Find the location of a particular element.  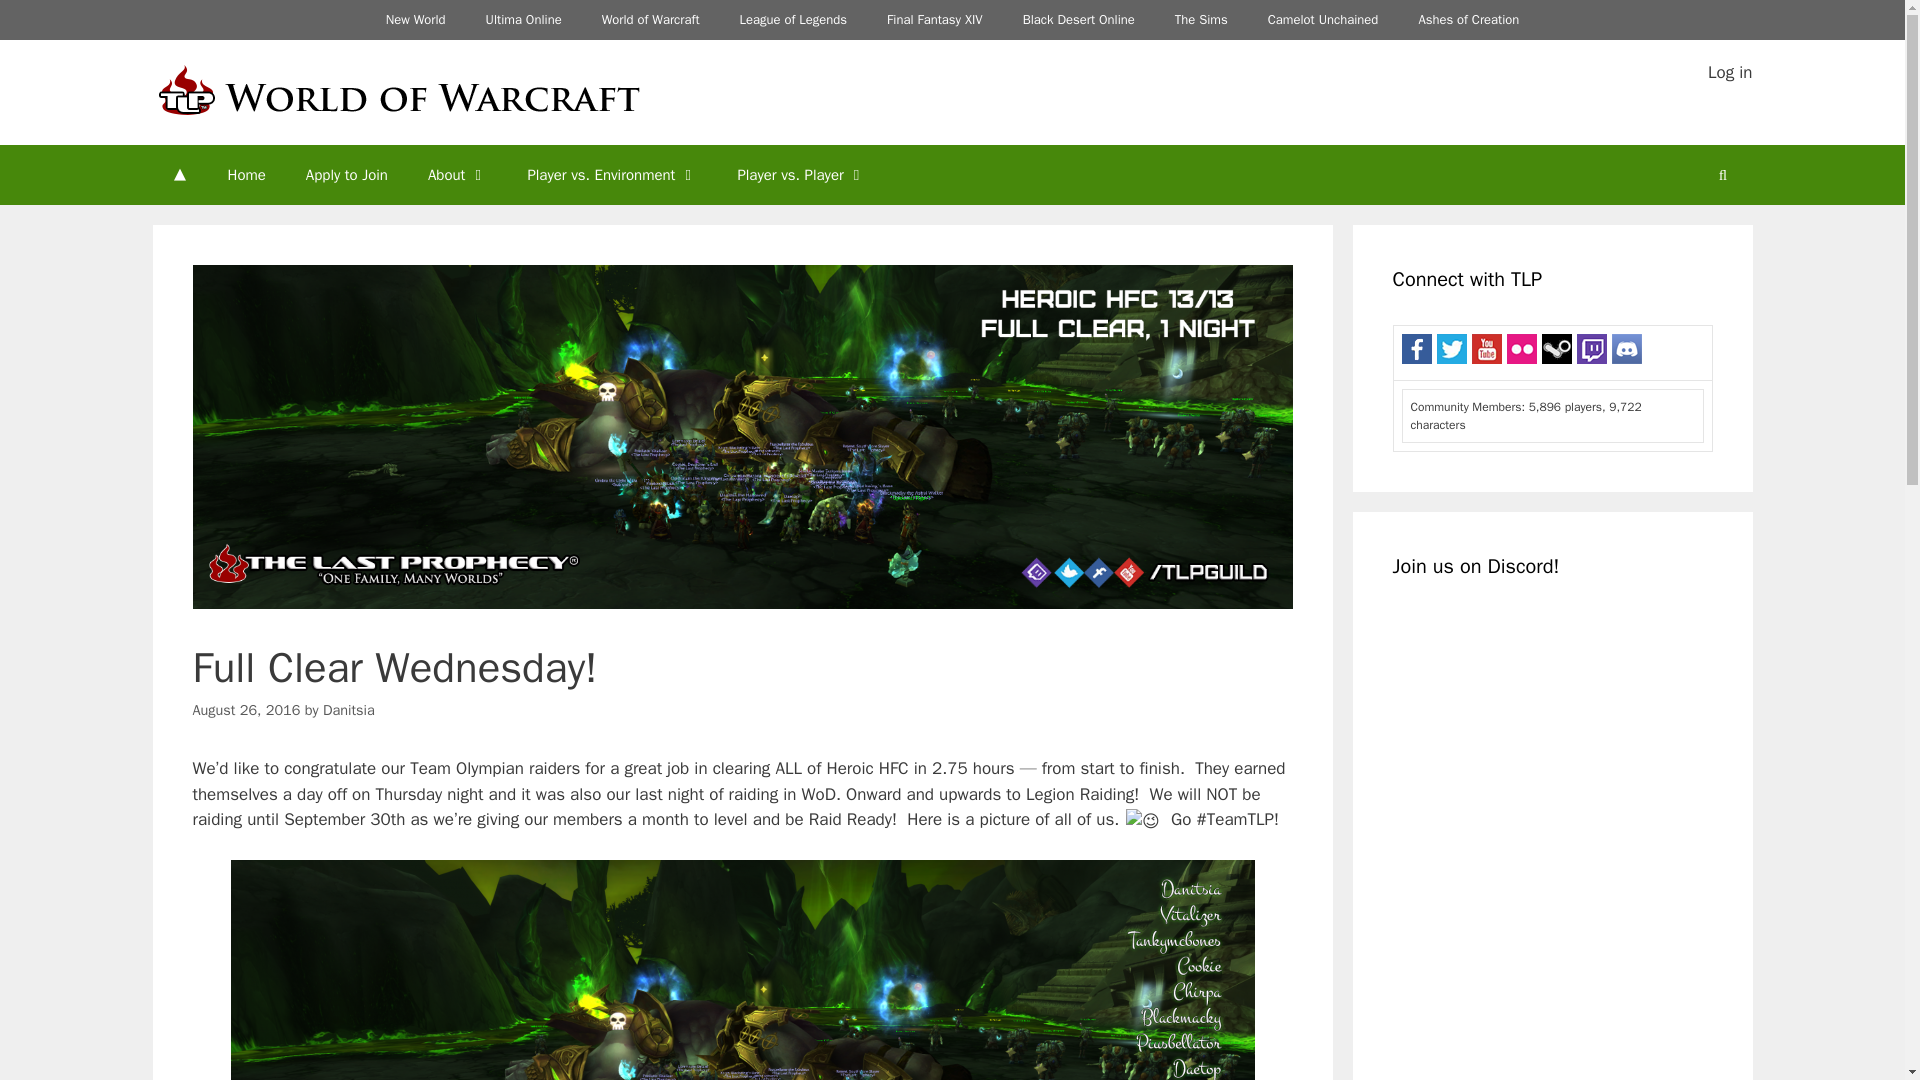

View all posts by Danitsia is located at coordinates (348, 710).